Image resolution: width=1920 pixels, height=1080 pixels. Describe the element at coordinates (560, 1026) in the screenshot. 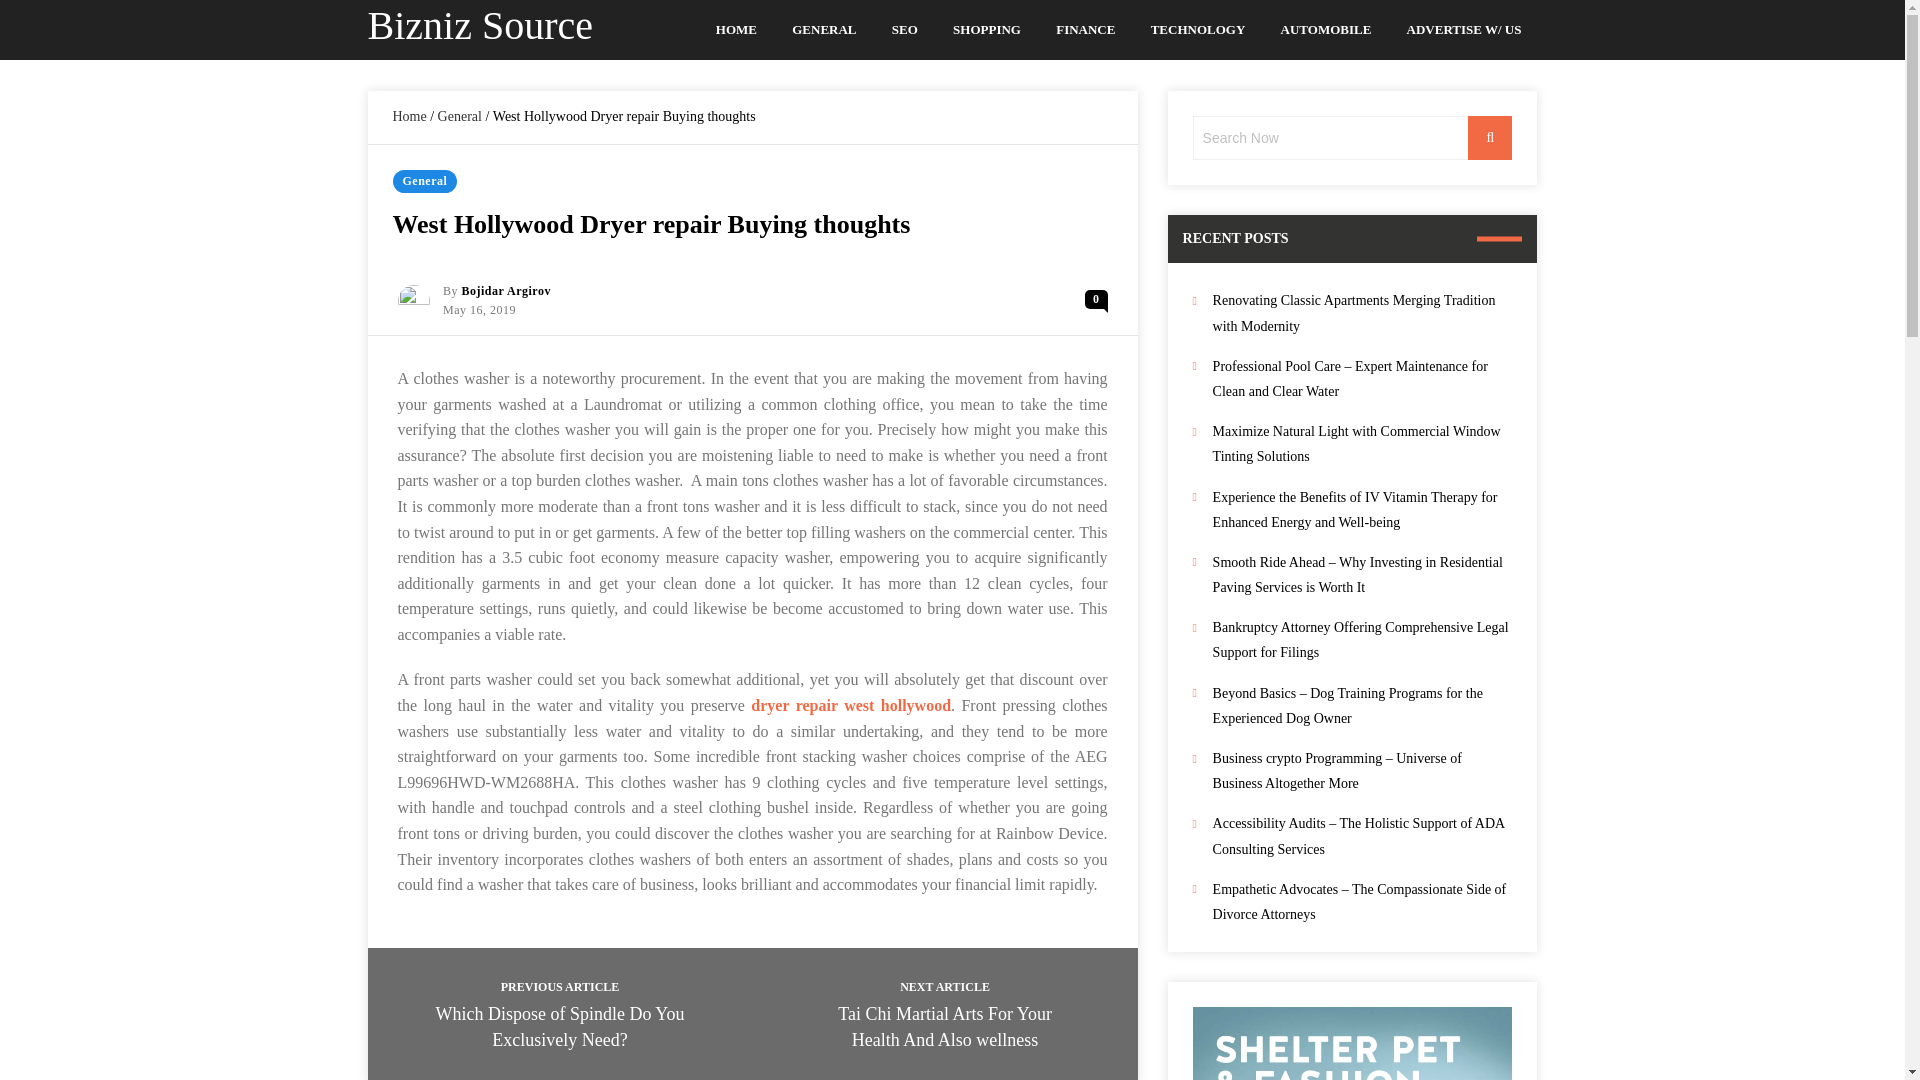

I see `Which Dispose of Spindle Do You Exclusively Need?` at that location.